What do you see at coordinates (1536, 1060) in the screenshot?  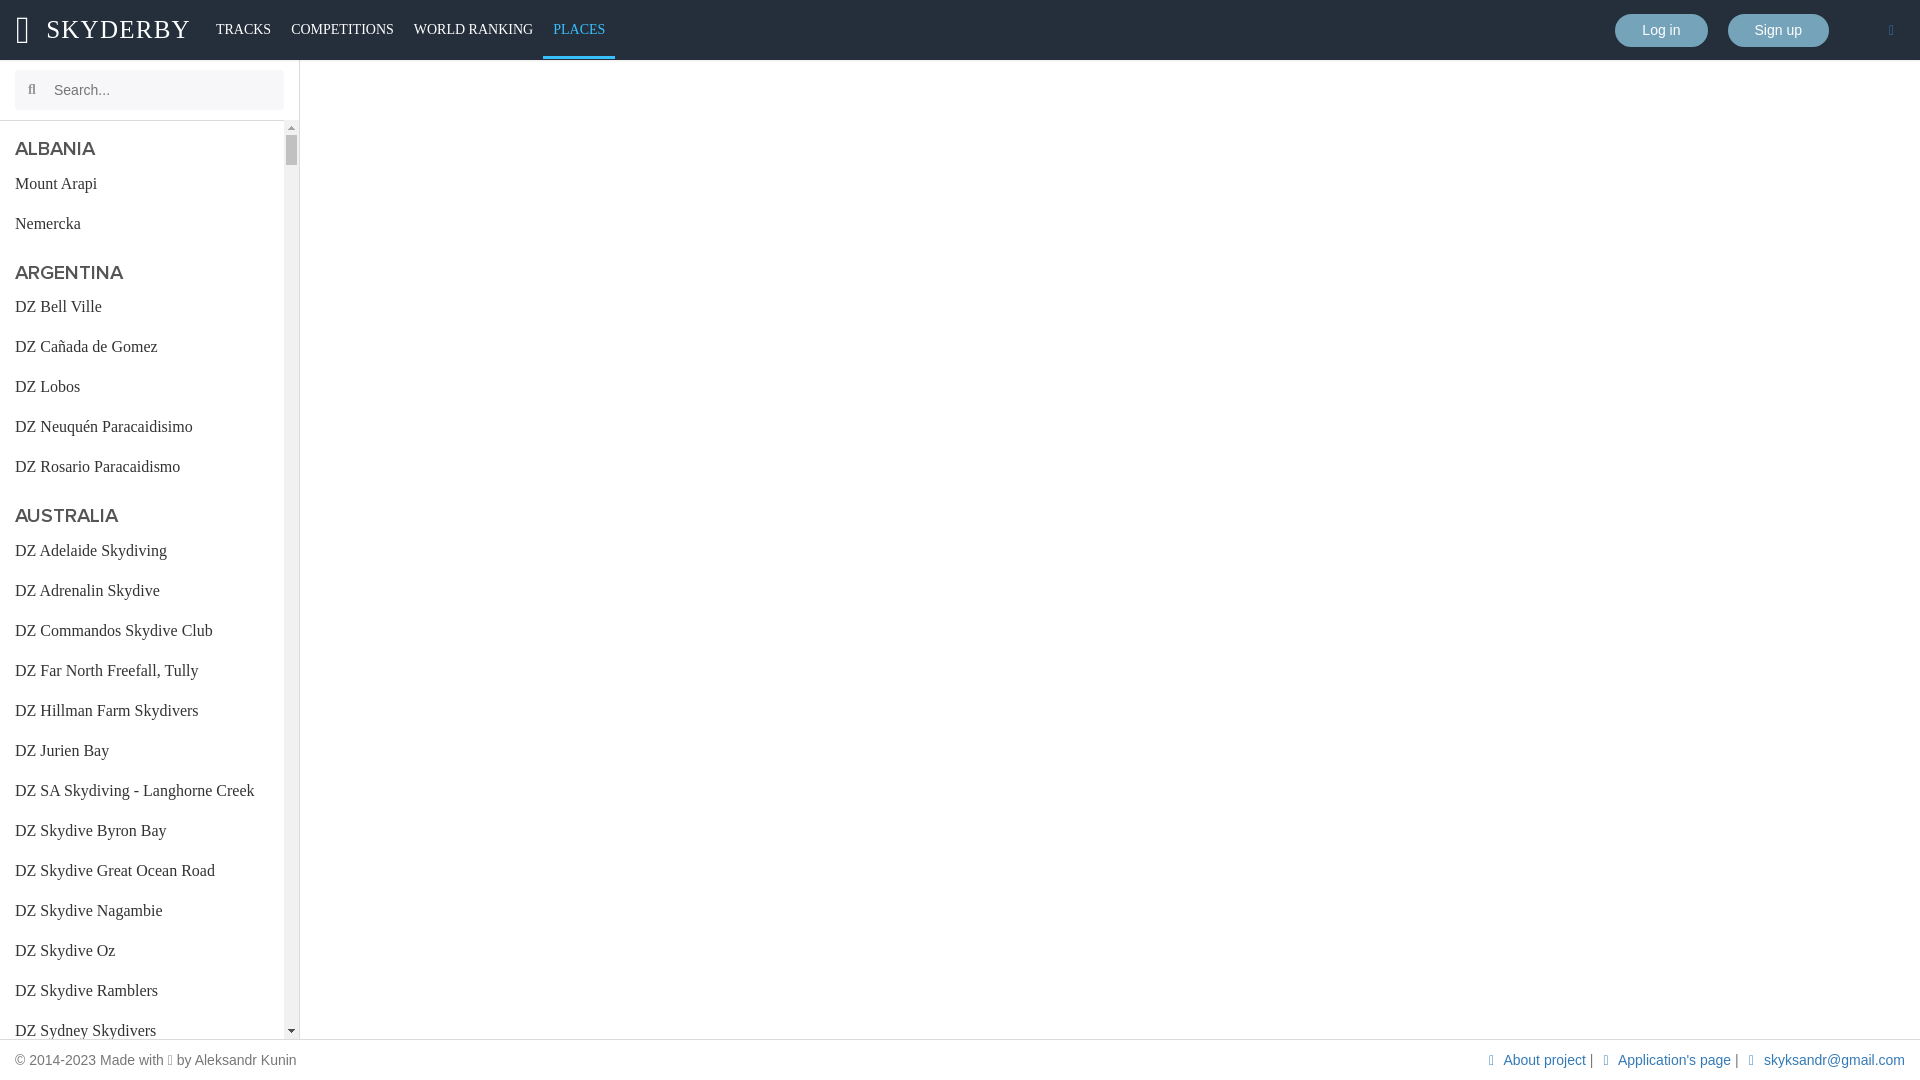 I see `About project` at bounding box center [1536, 1060].